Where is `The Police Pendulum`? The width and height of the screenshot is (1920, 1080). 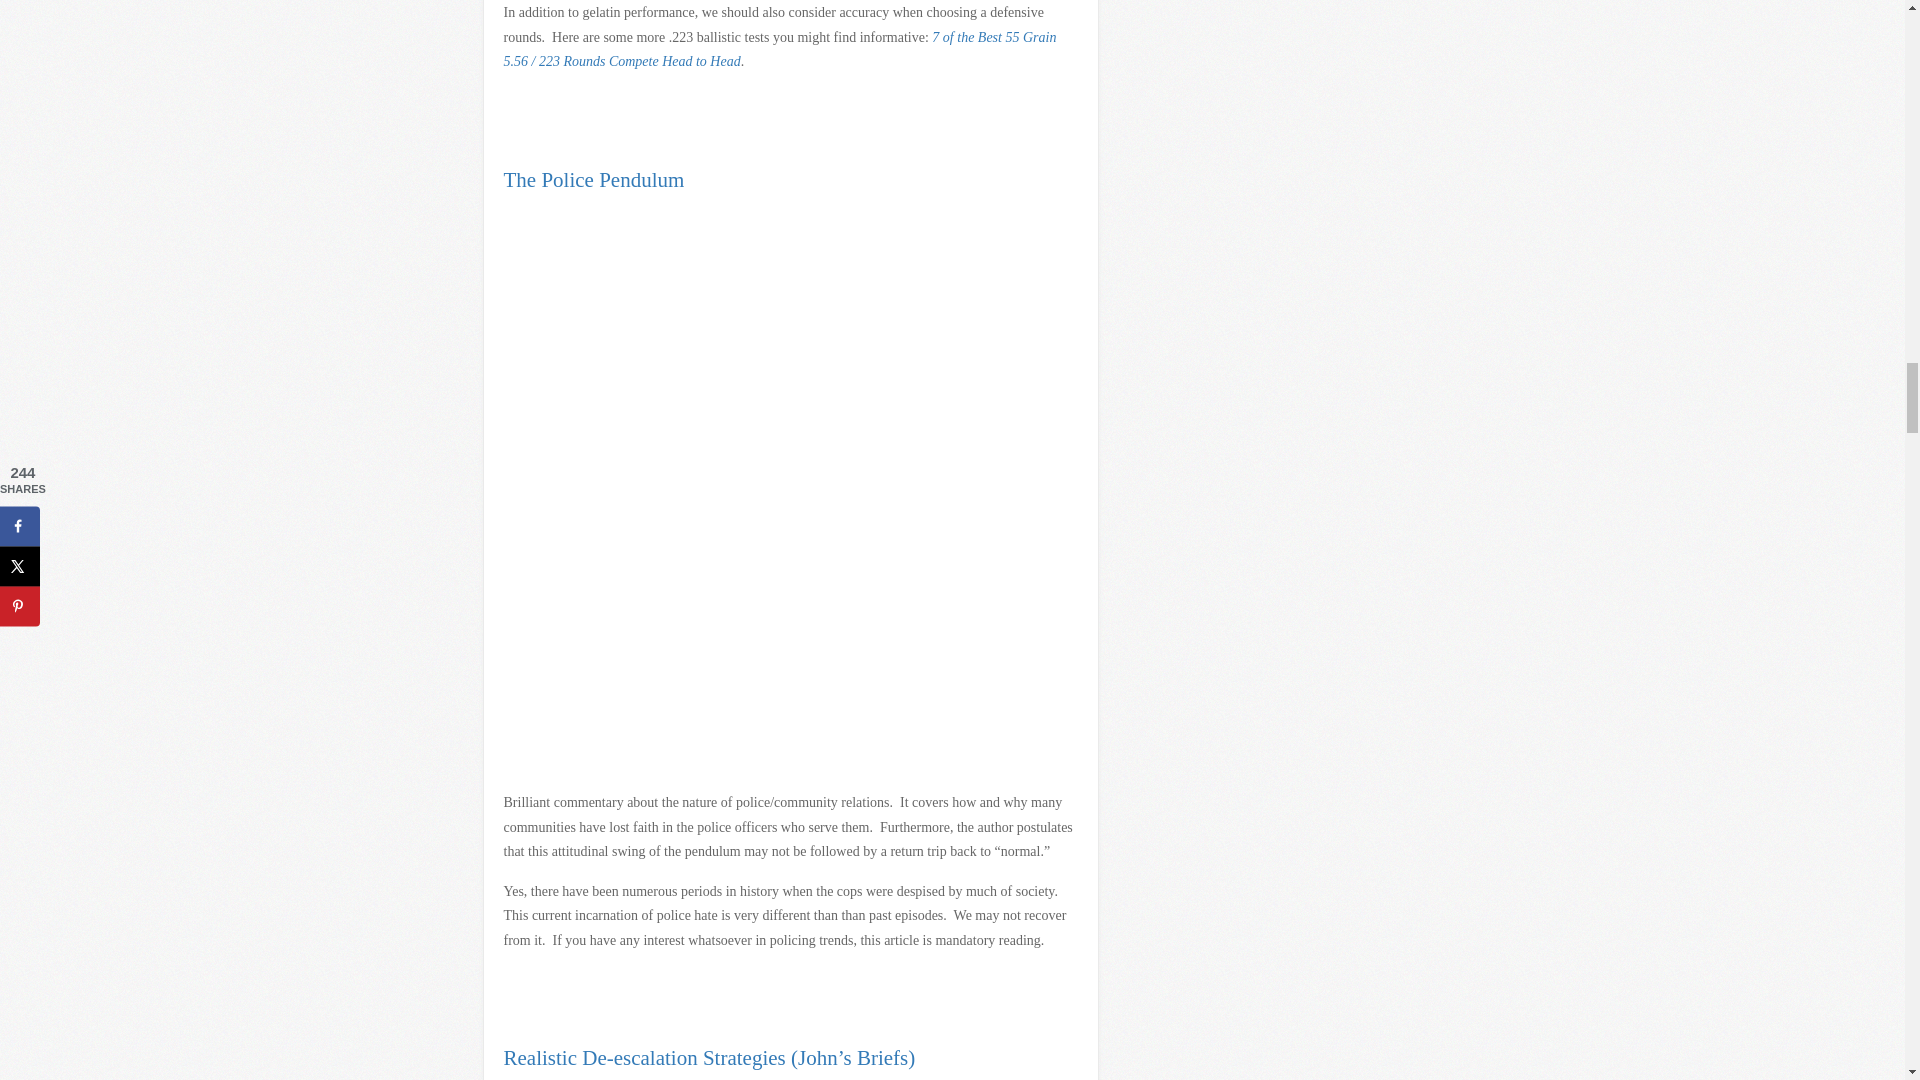
The Police Pendulum is located at coordinates (594, 180).